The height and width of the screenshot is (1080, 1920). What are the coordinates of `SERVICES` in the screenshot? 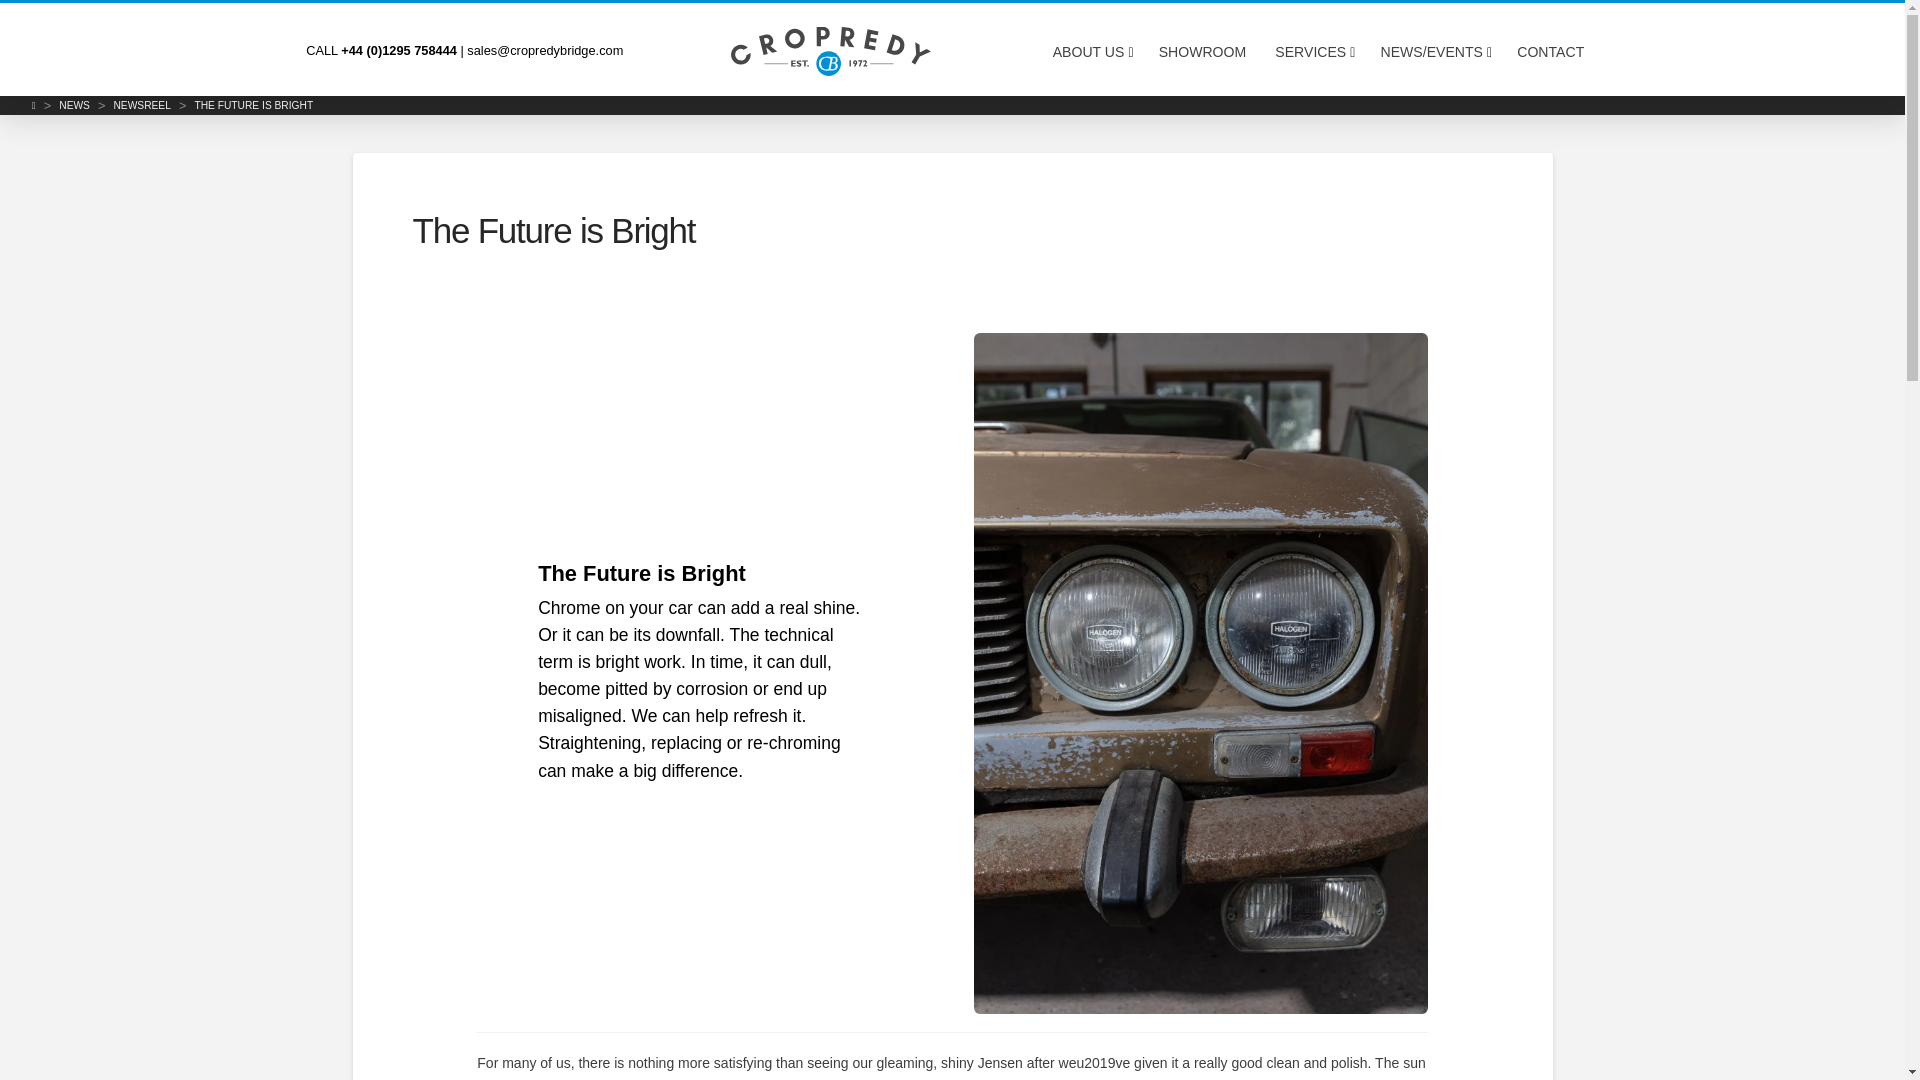 It's located at (1313, 51).